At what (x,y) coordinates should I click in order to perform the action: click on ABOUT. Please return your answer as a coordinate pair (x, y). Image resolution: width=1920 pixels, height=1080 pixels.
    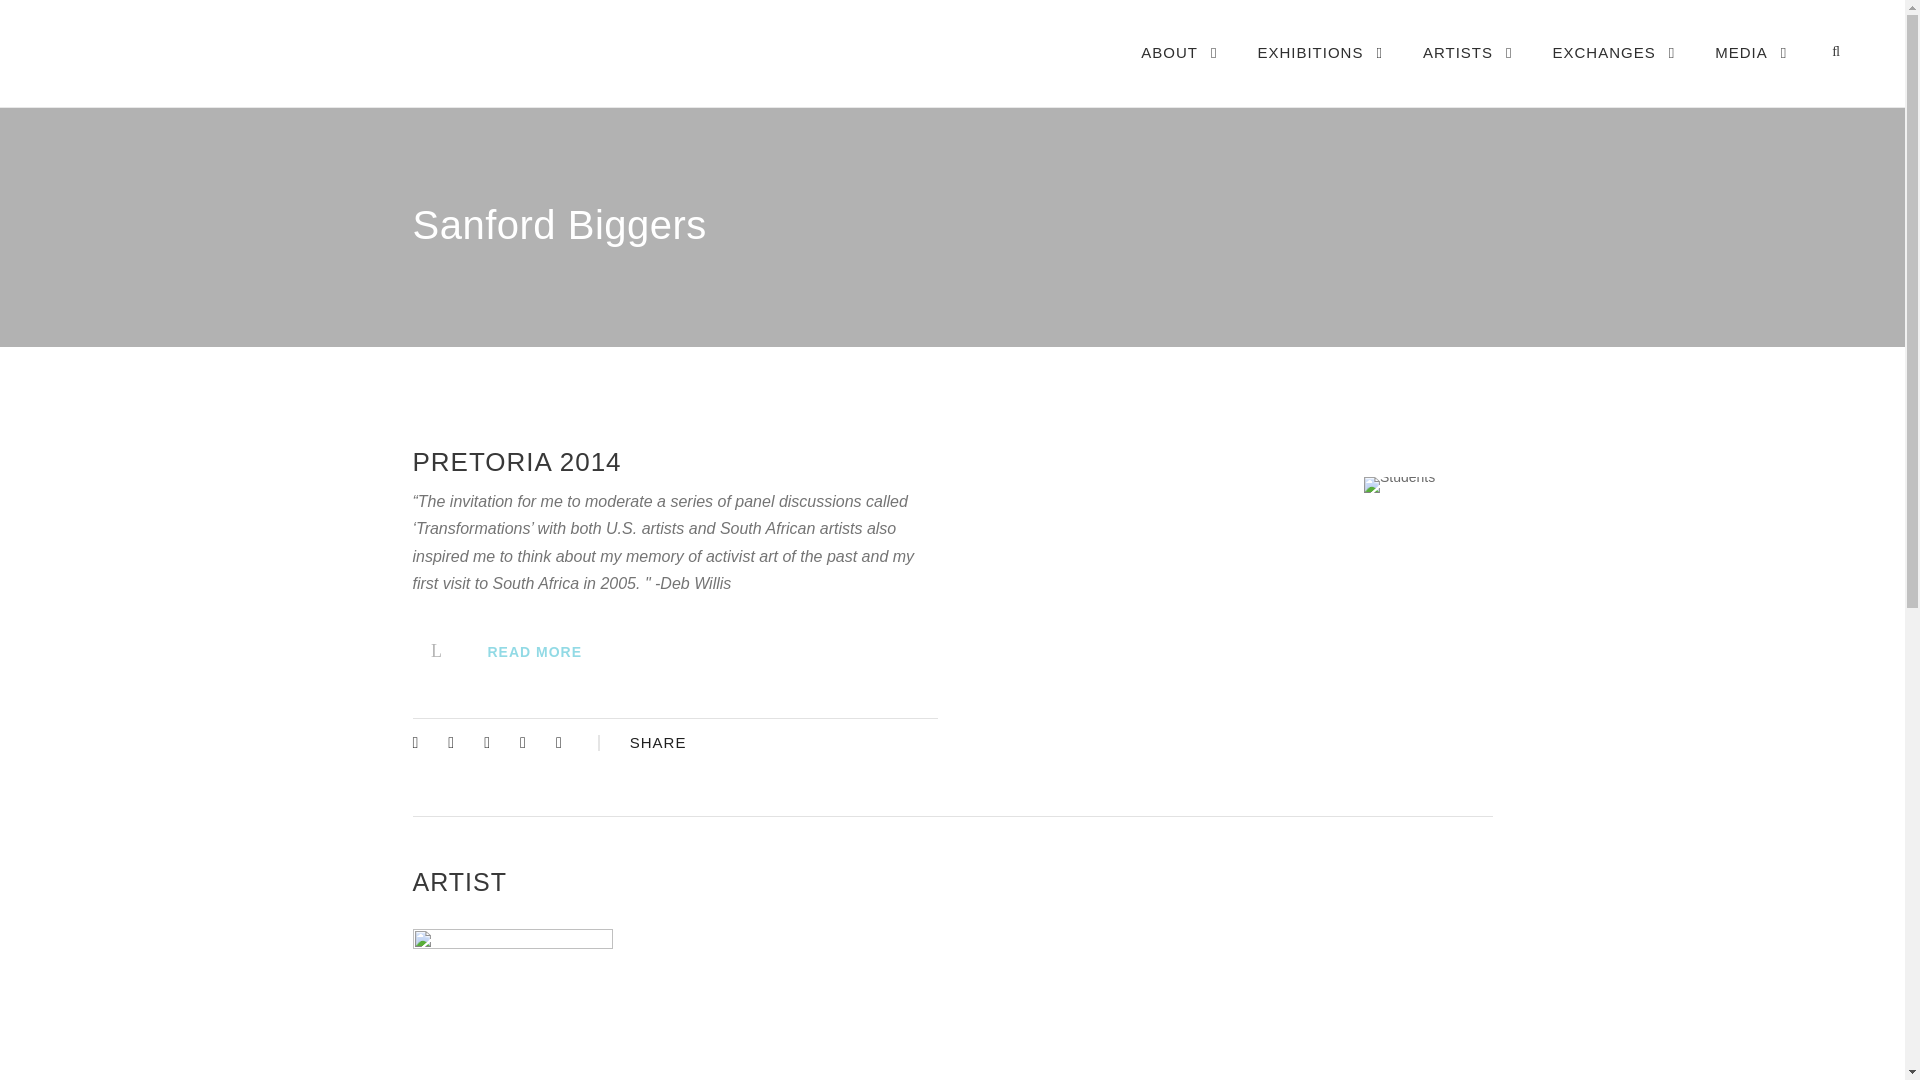
    Looking at the image, I should click on (1178, 72).